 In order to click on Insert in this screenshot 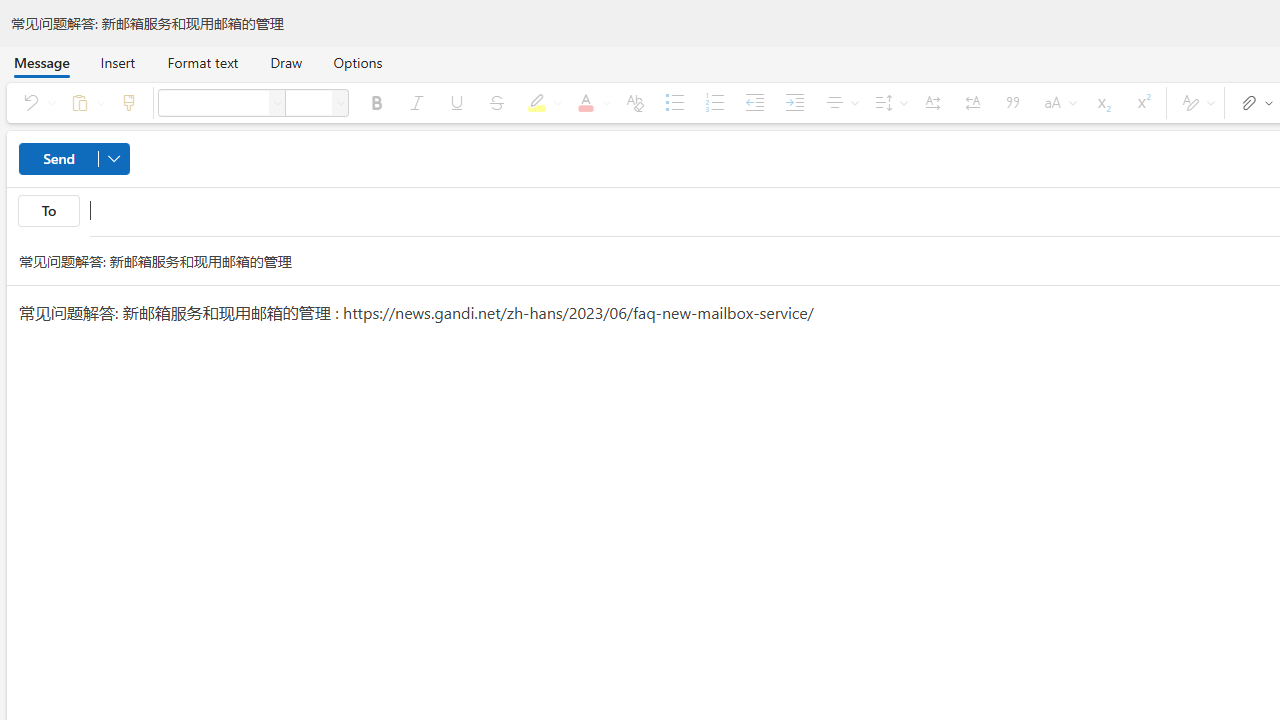, I will do `click(118, 62)`.